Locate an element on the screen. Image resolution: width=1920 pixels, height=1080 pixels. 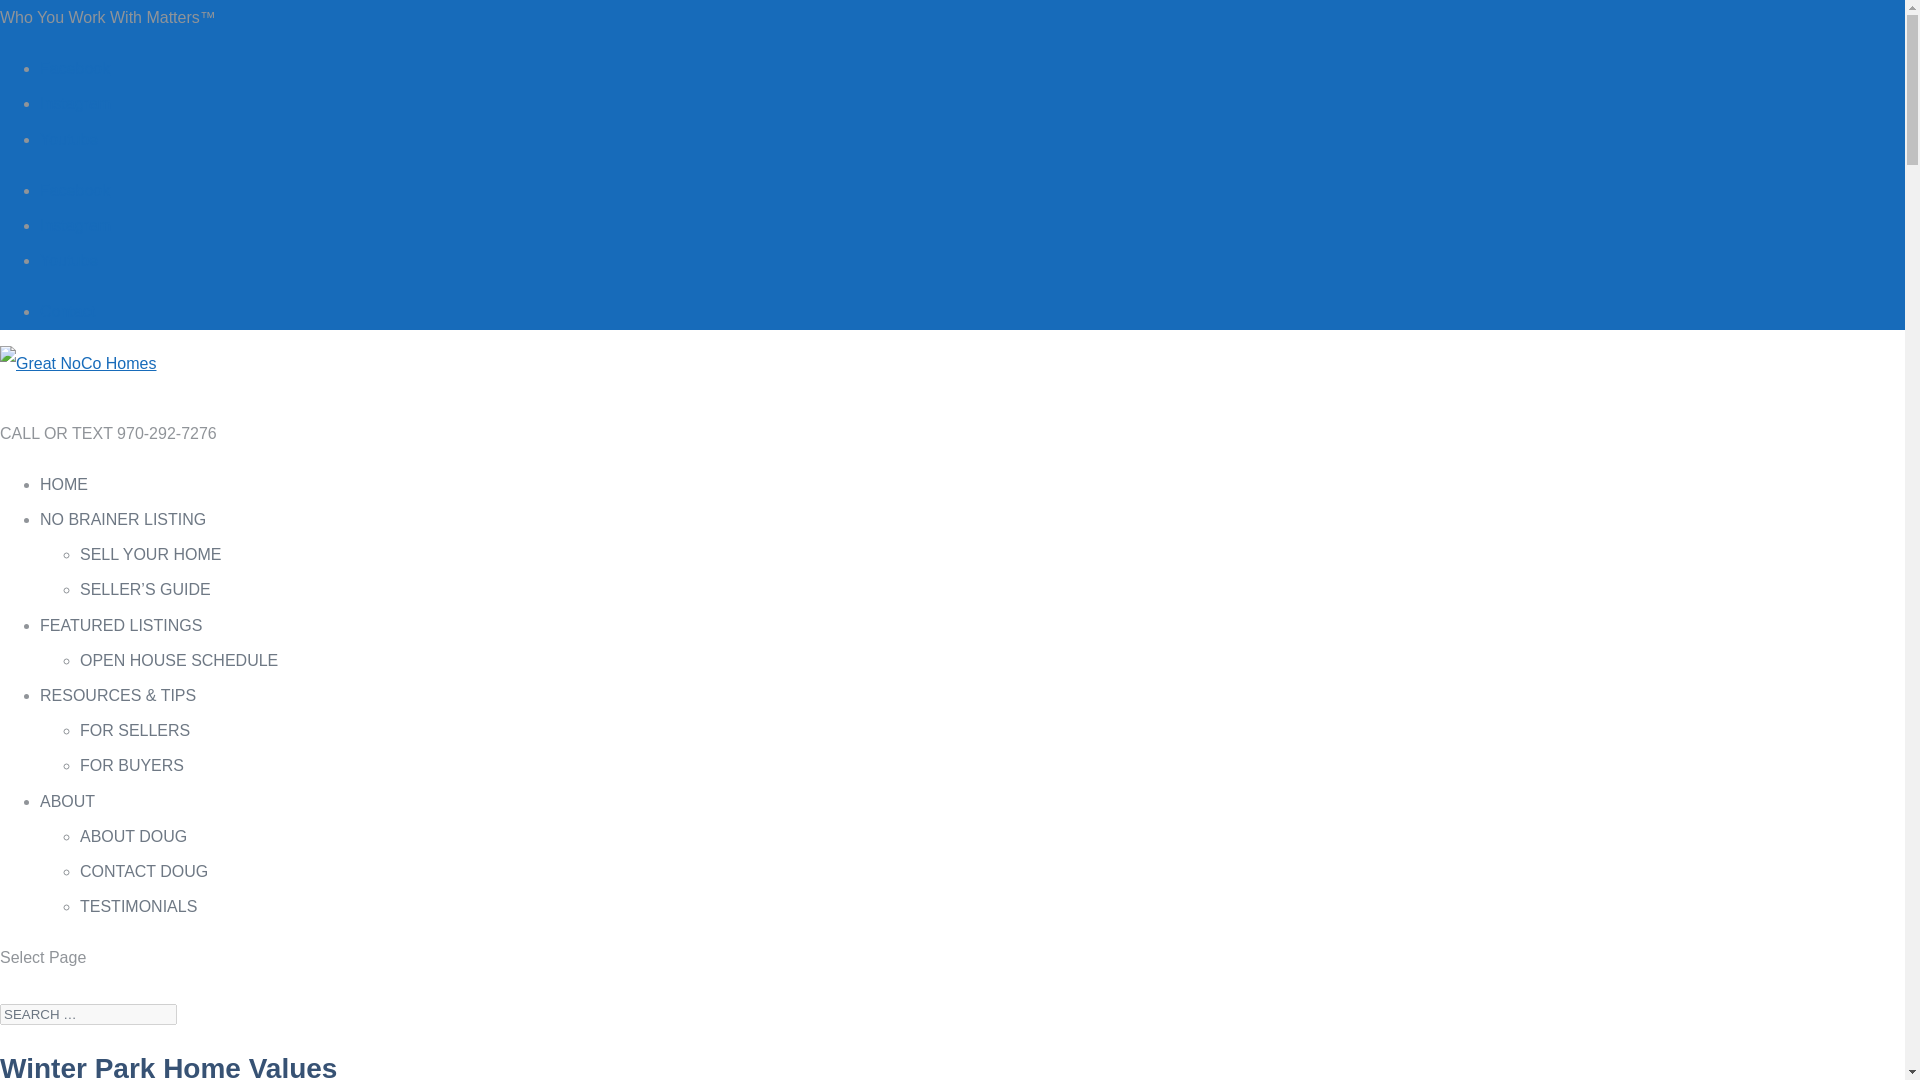
Instagram is located at coordinates (76, 226).